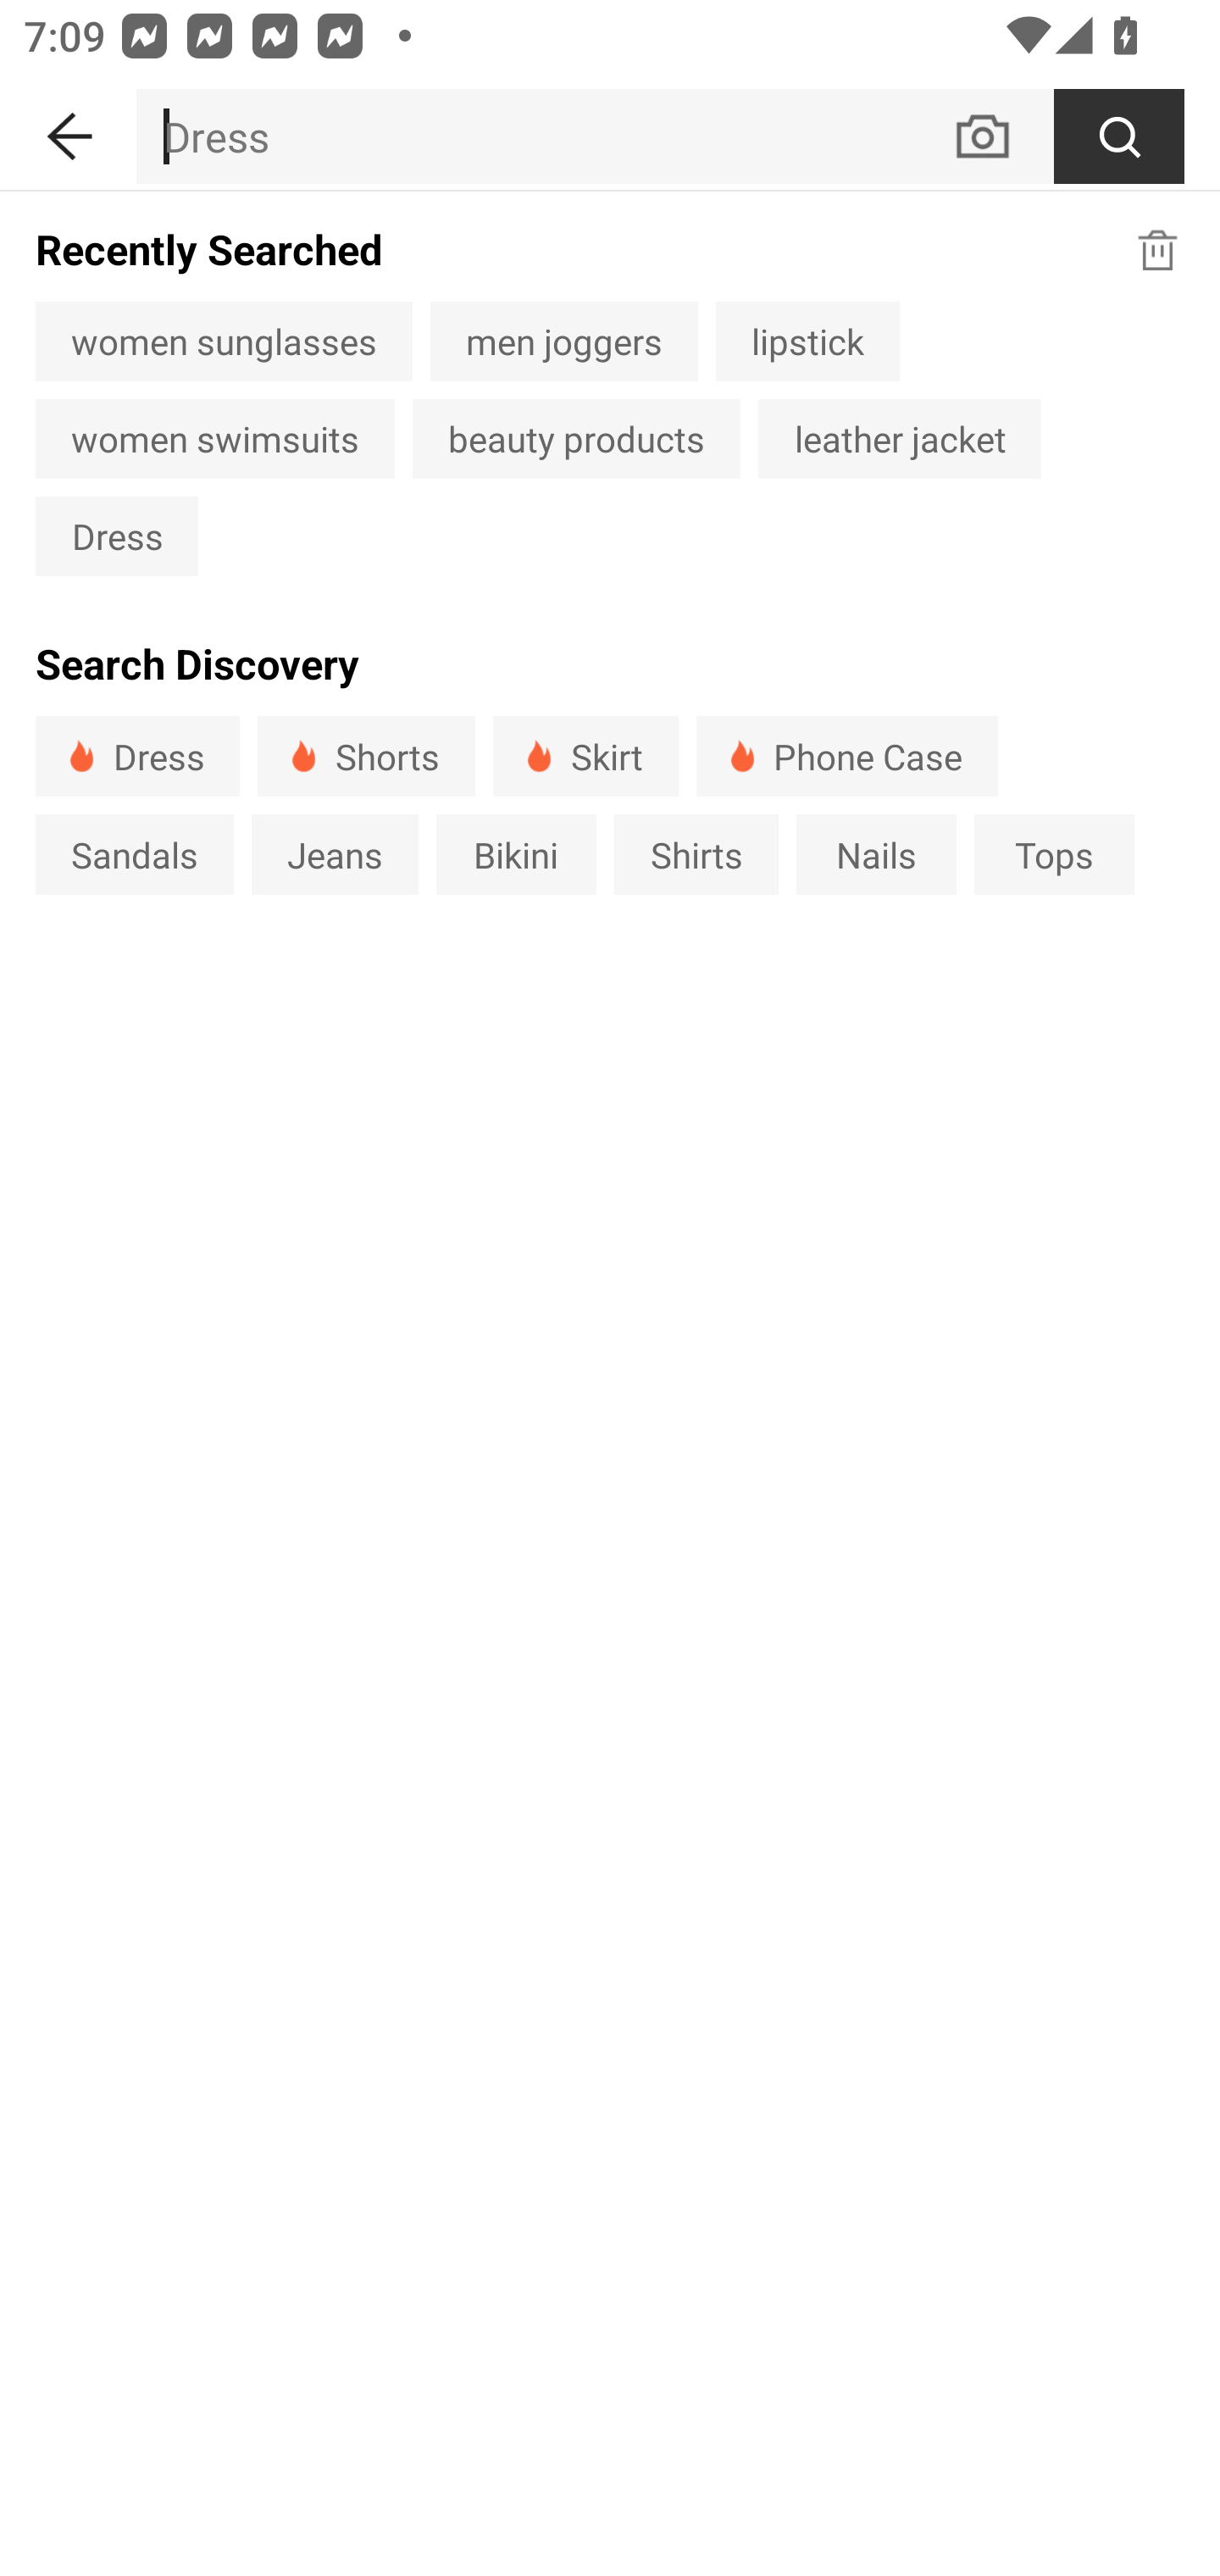 The width and height of the screenshot is (1220, 2576). Describe the element at coordinates (876, 853) in the screenshot. I see `Nails` at that location.